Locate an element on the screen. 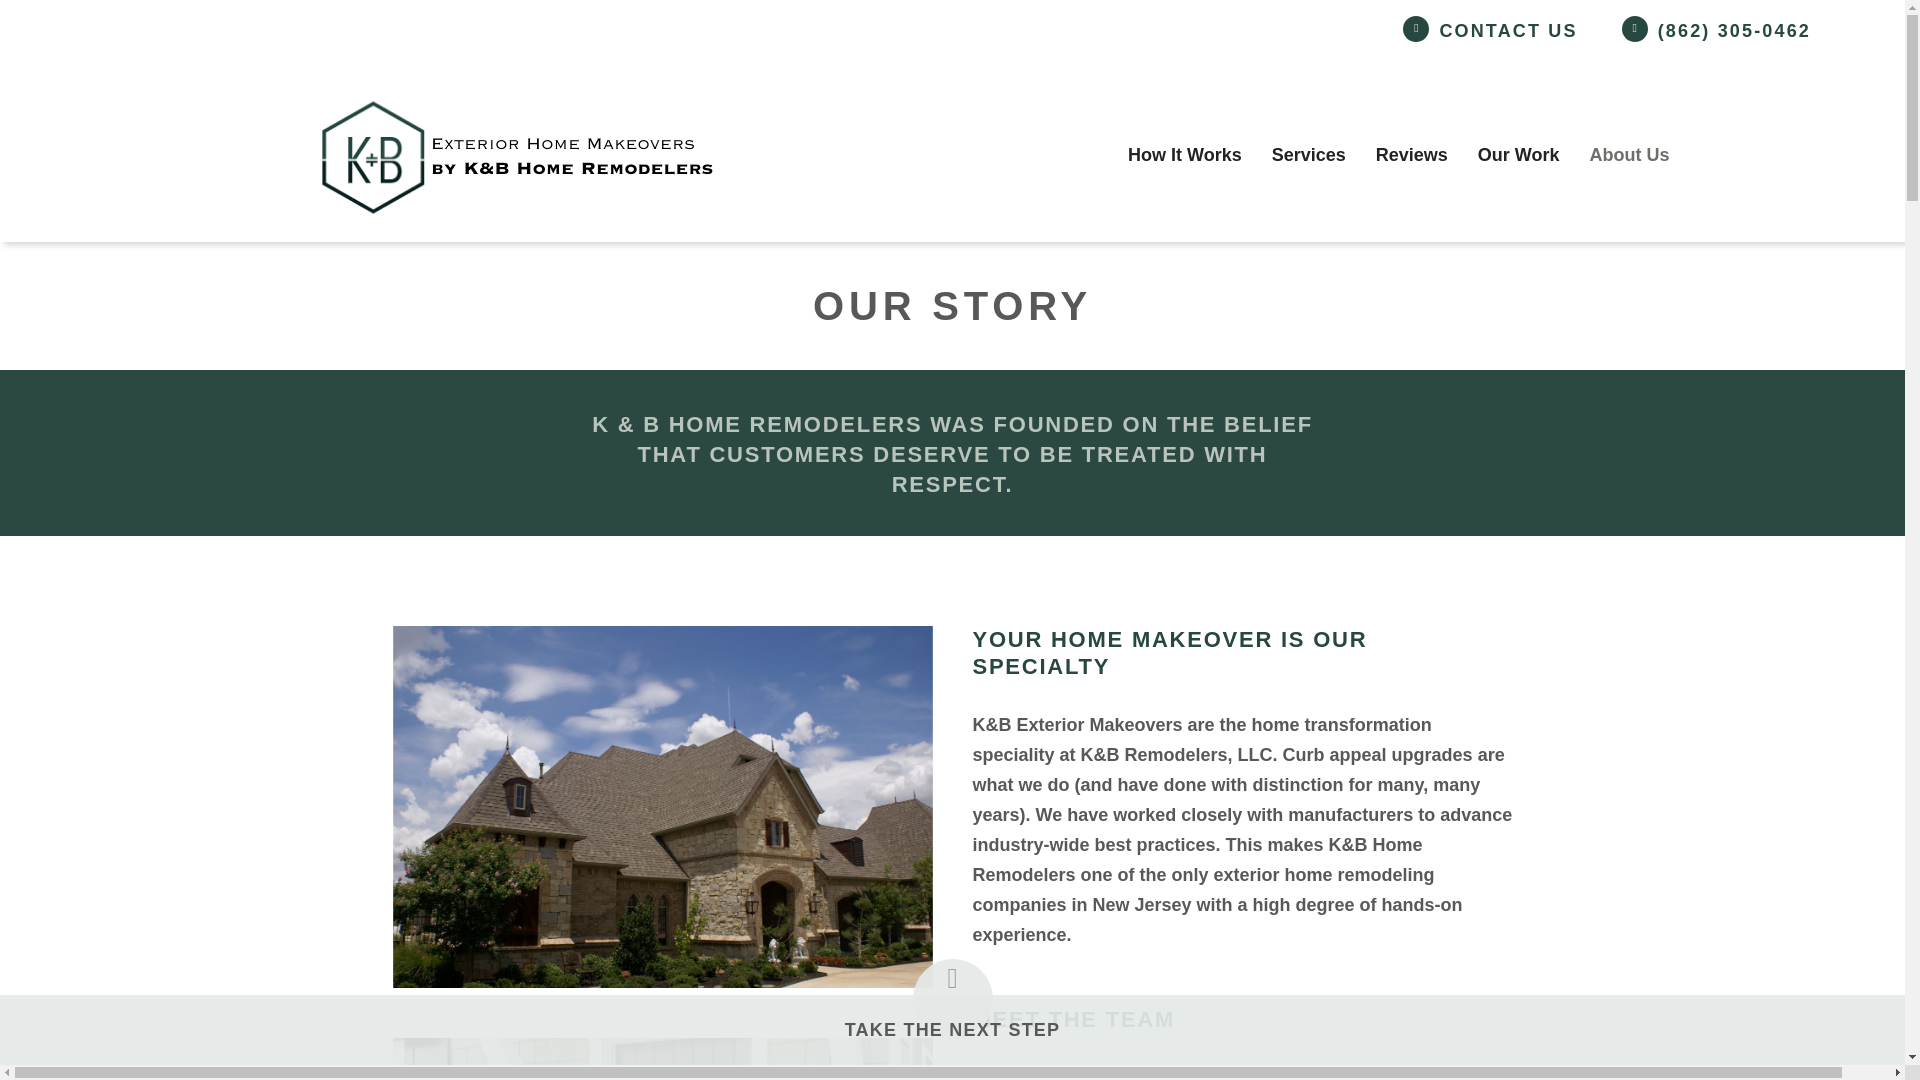 The height and width of the screenshot is (1080, 1920). Services is located at coordinates (1308, 154).